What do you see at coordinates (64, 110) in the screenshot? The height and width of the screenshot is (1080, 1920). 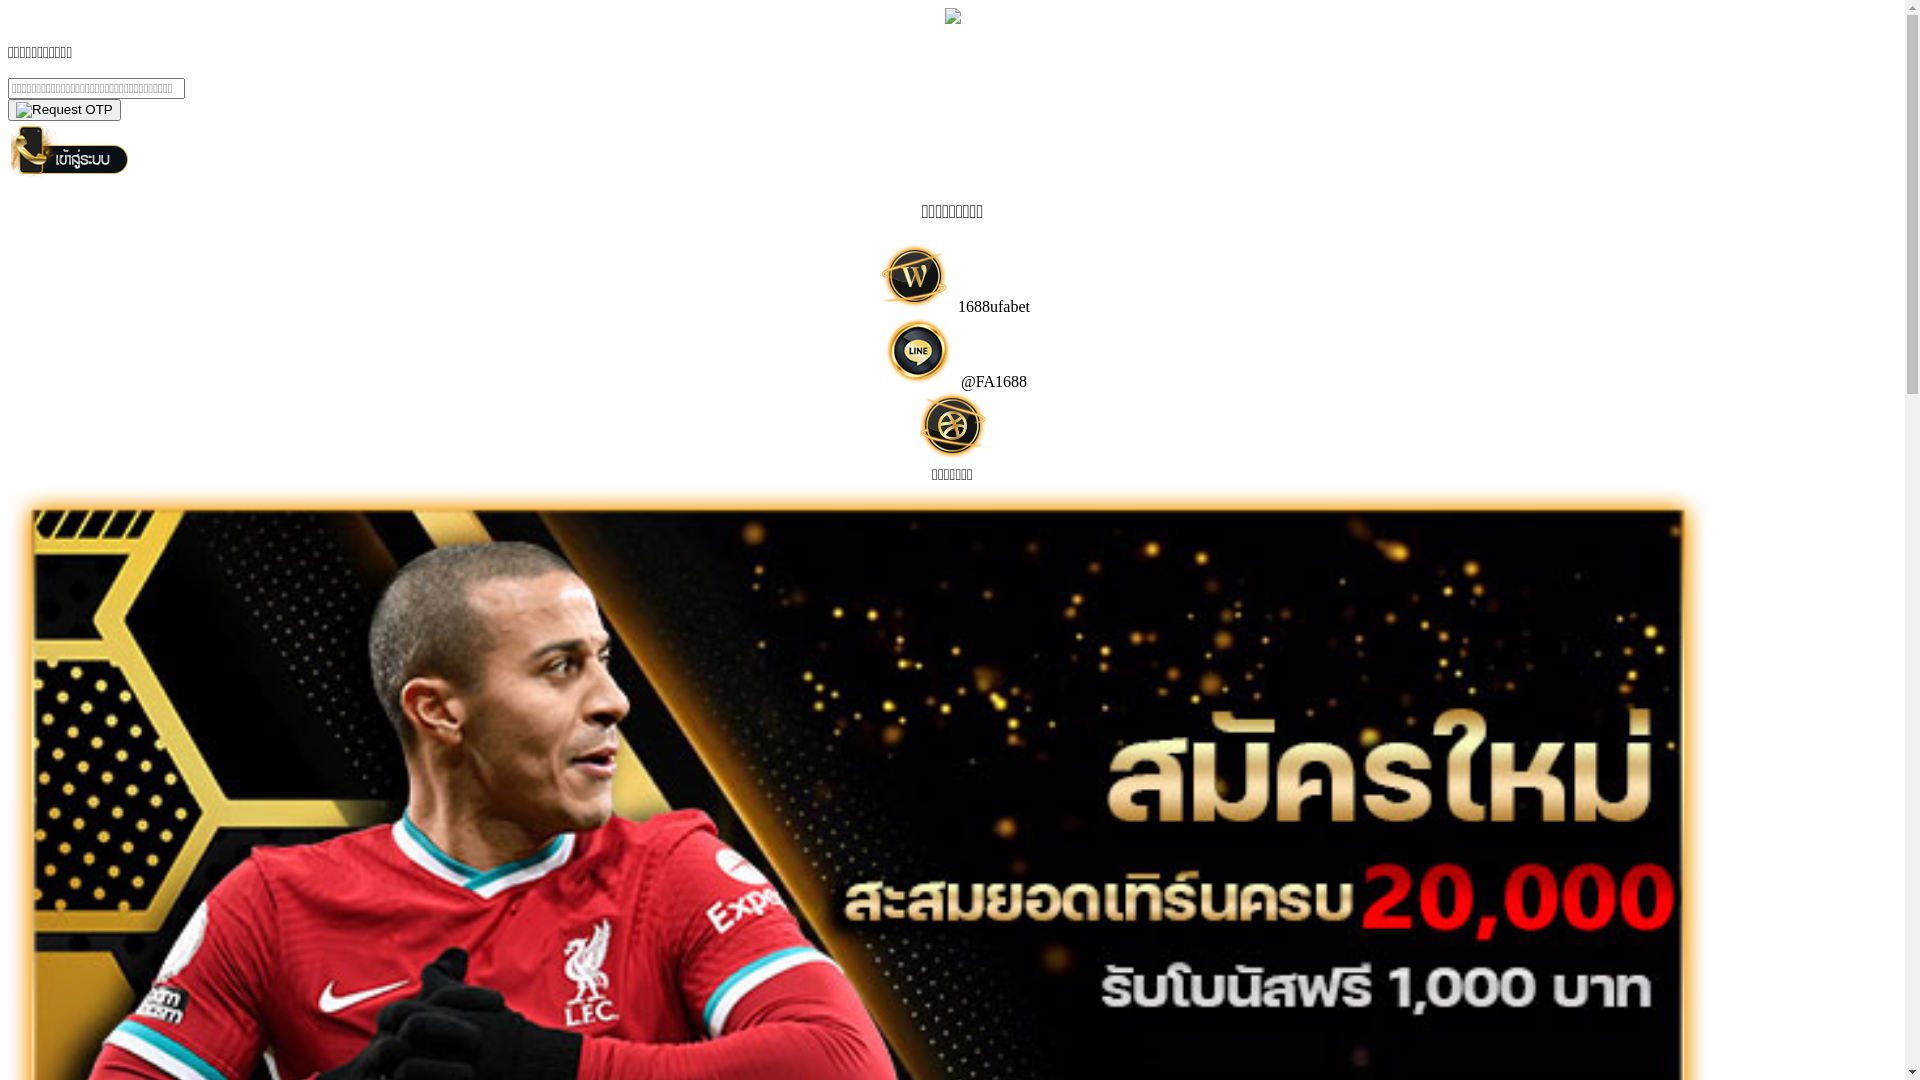 I see `yes` at bounding box center [64, 110].